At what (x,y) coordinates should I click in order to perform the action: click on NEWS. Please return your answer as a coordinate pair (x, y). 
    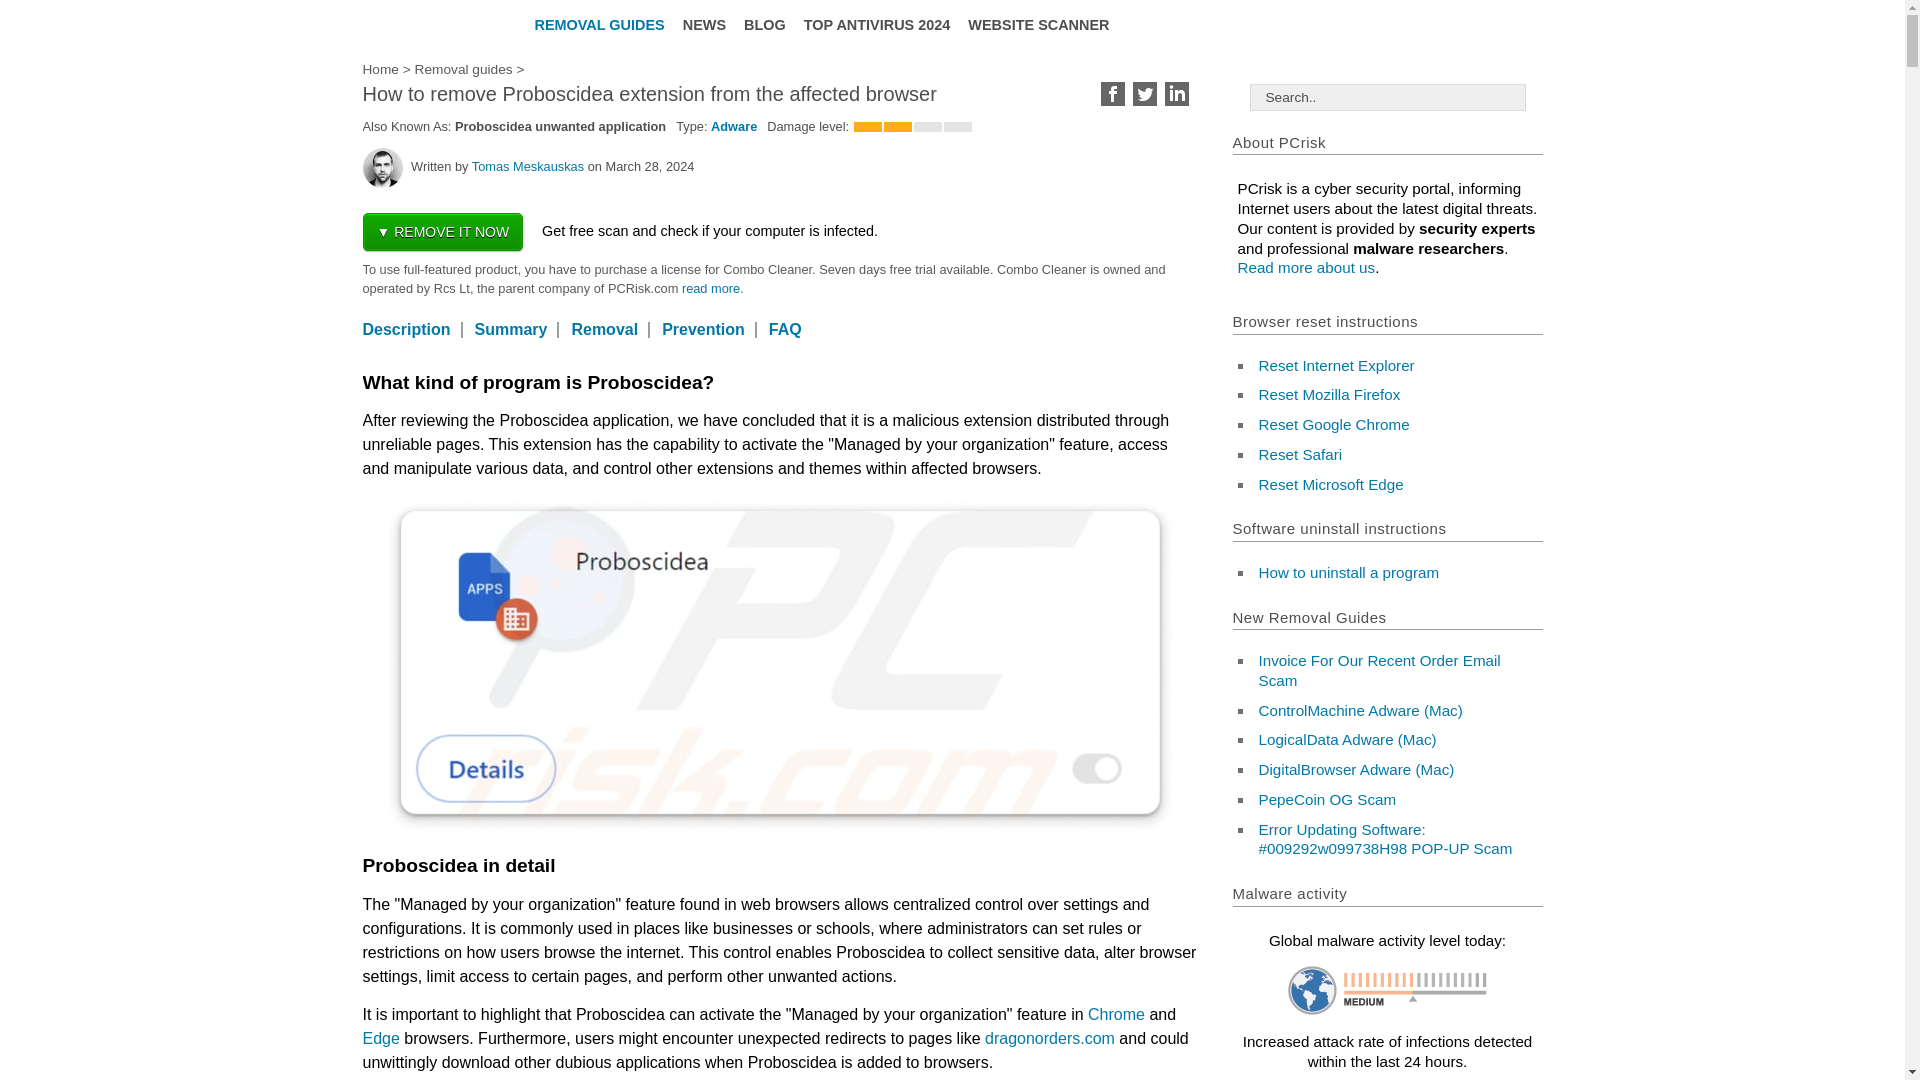
    Looking at the image, I should click on (703, 24).